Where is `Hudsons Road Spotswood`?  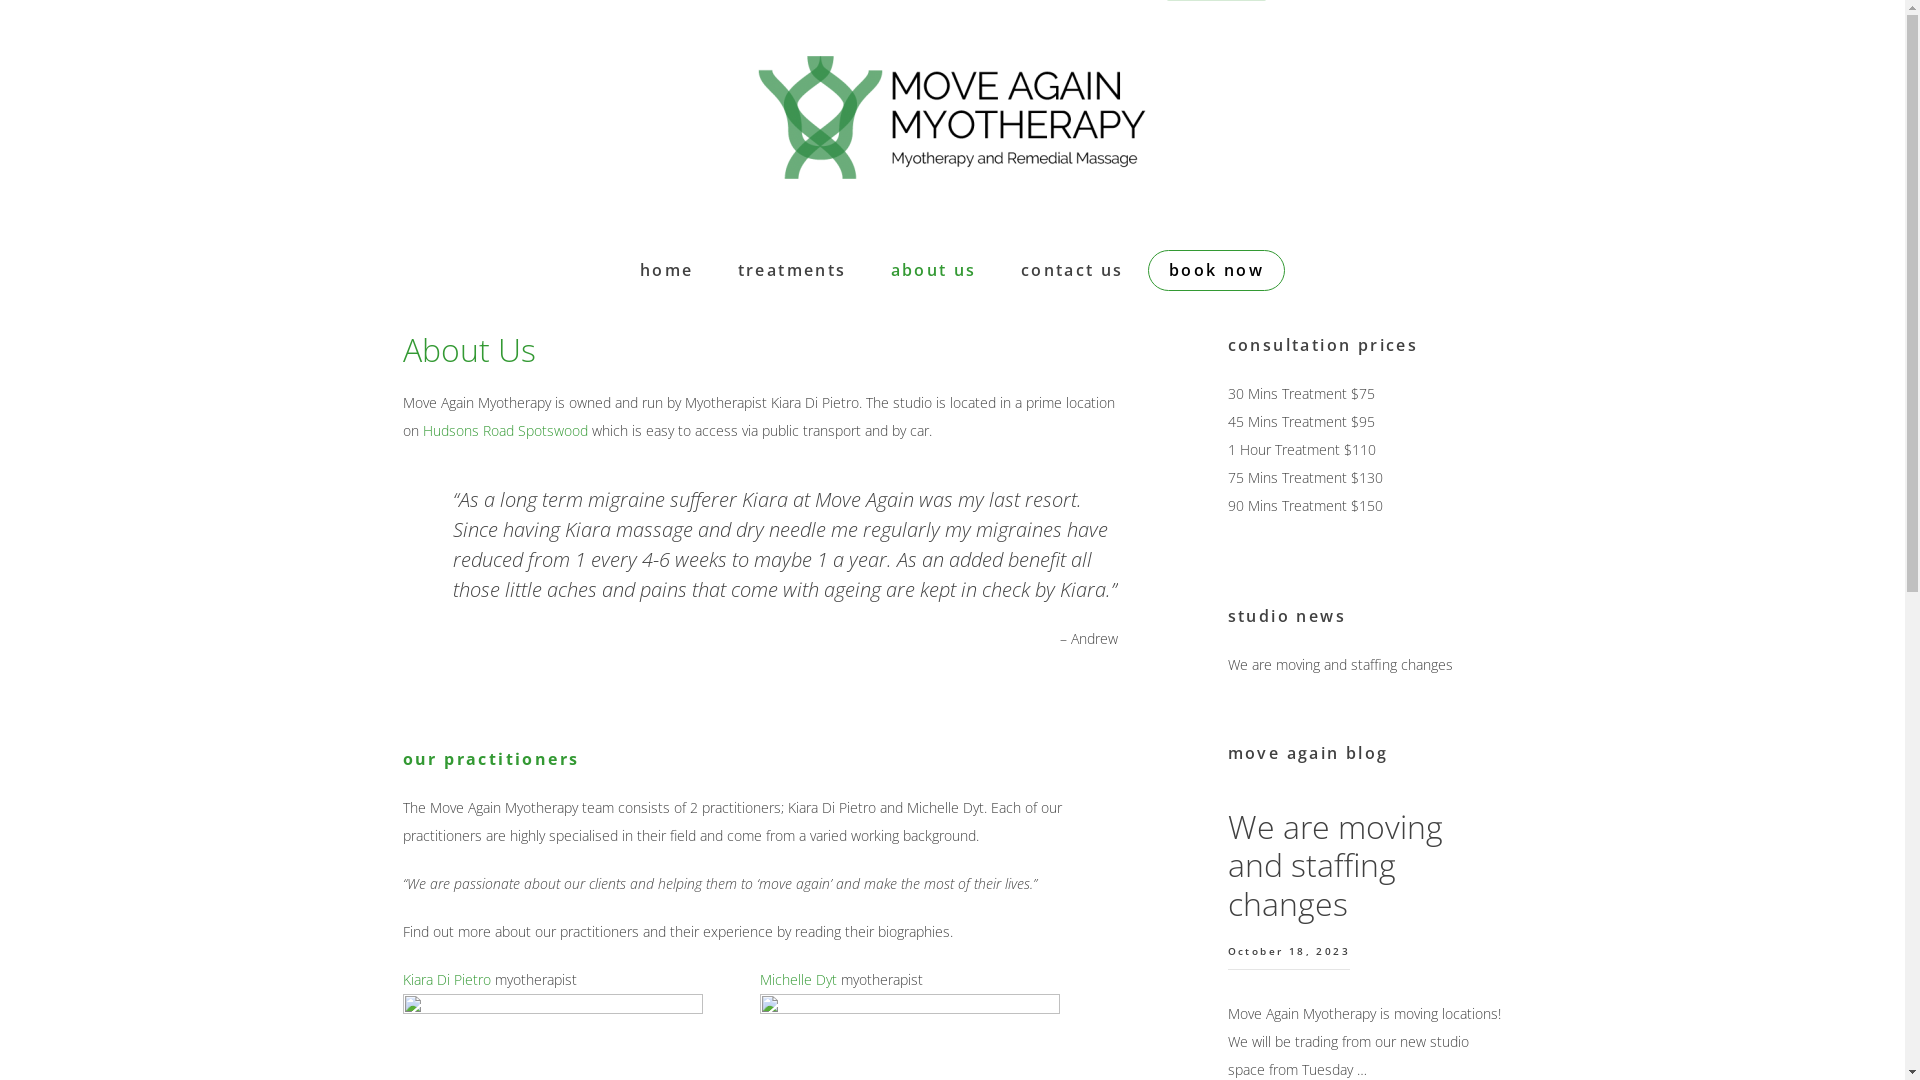 Hudsons Road Spotswood is located at coordinates (504, 430).